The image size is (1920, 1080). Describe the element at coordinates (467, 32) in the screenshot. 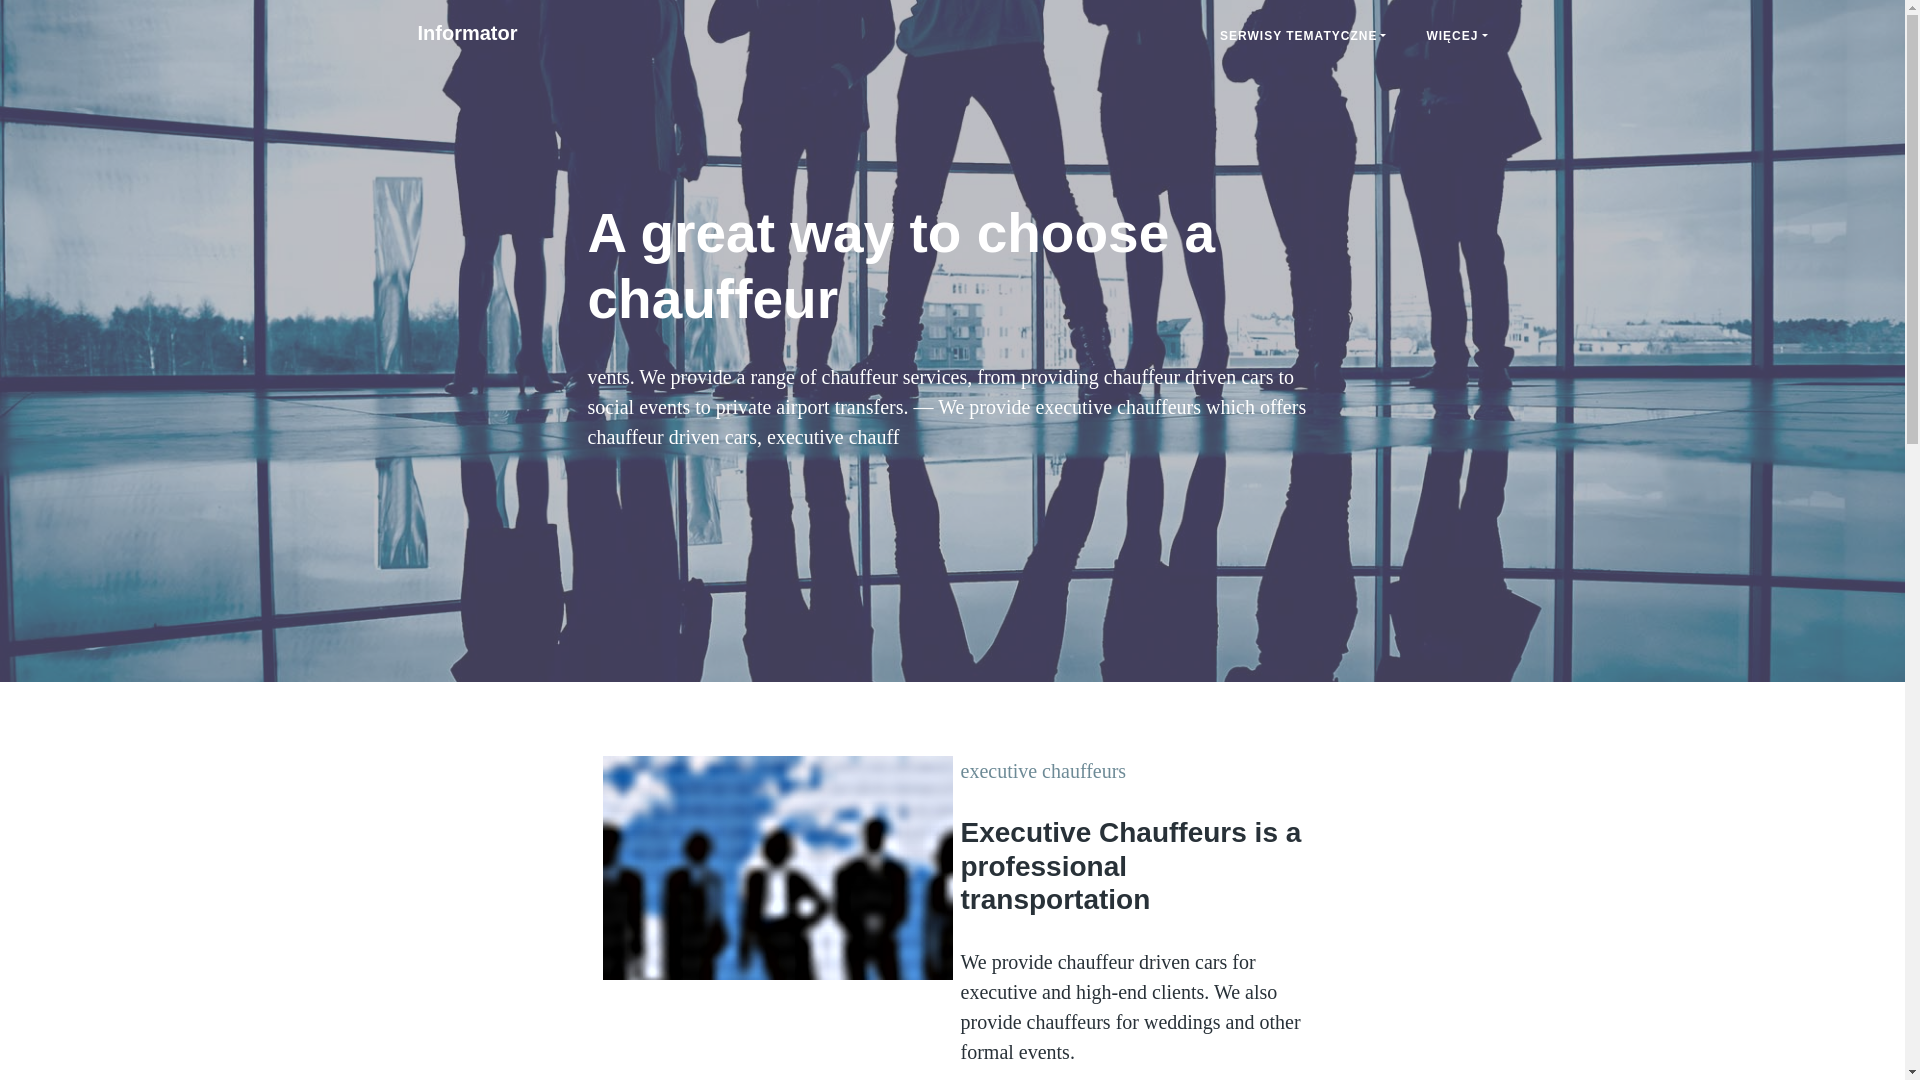

I see ` A great way to choose a chauffeur ` at that location.